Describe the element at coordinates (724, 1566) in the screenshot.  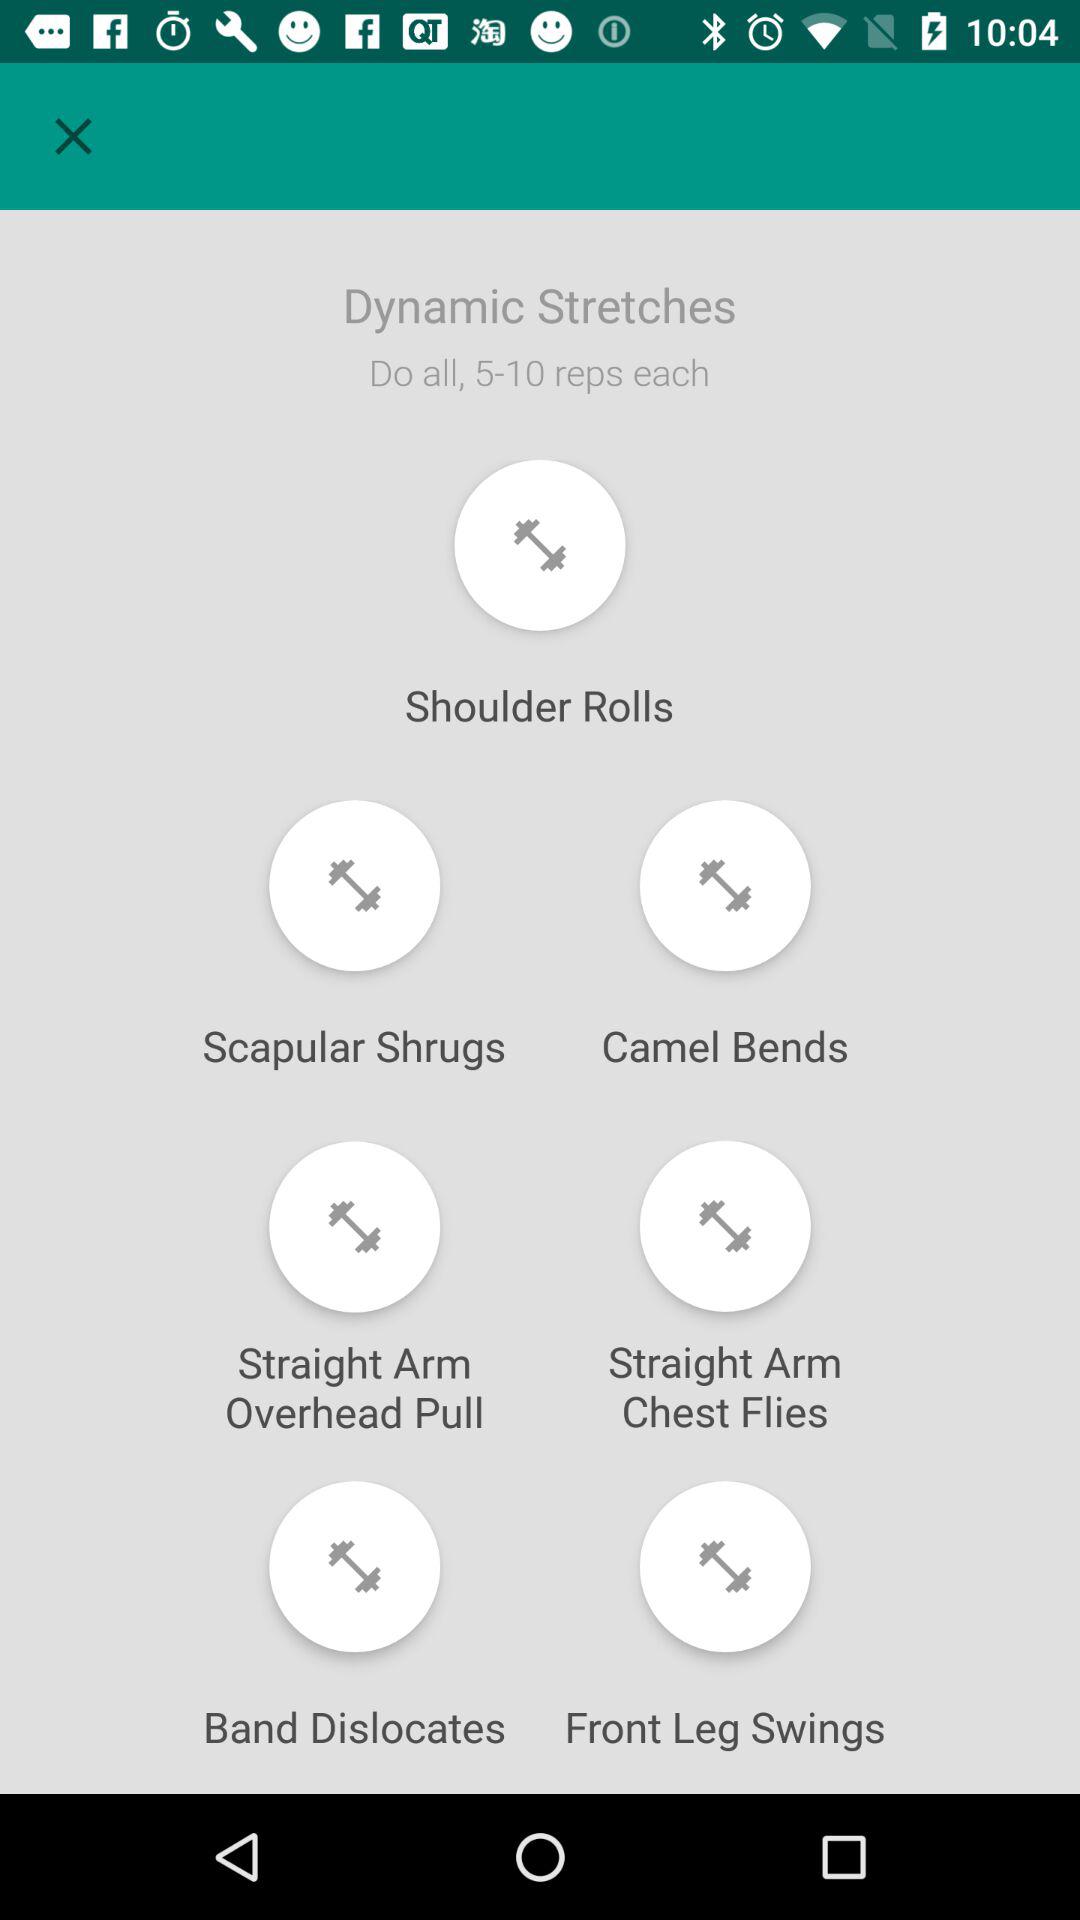
I see `begin front leg swings` at that location.